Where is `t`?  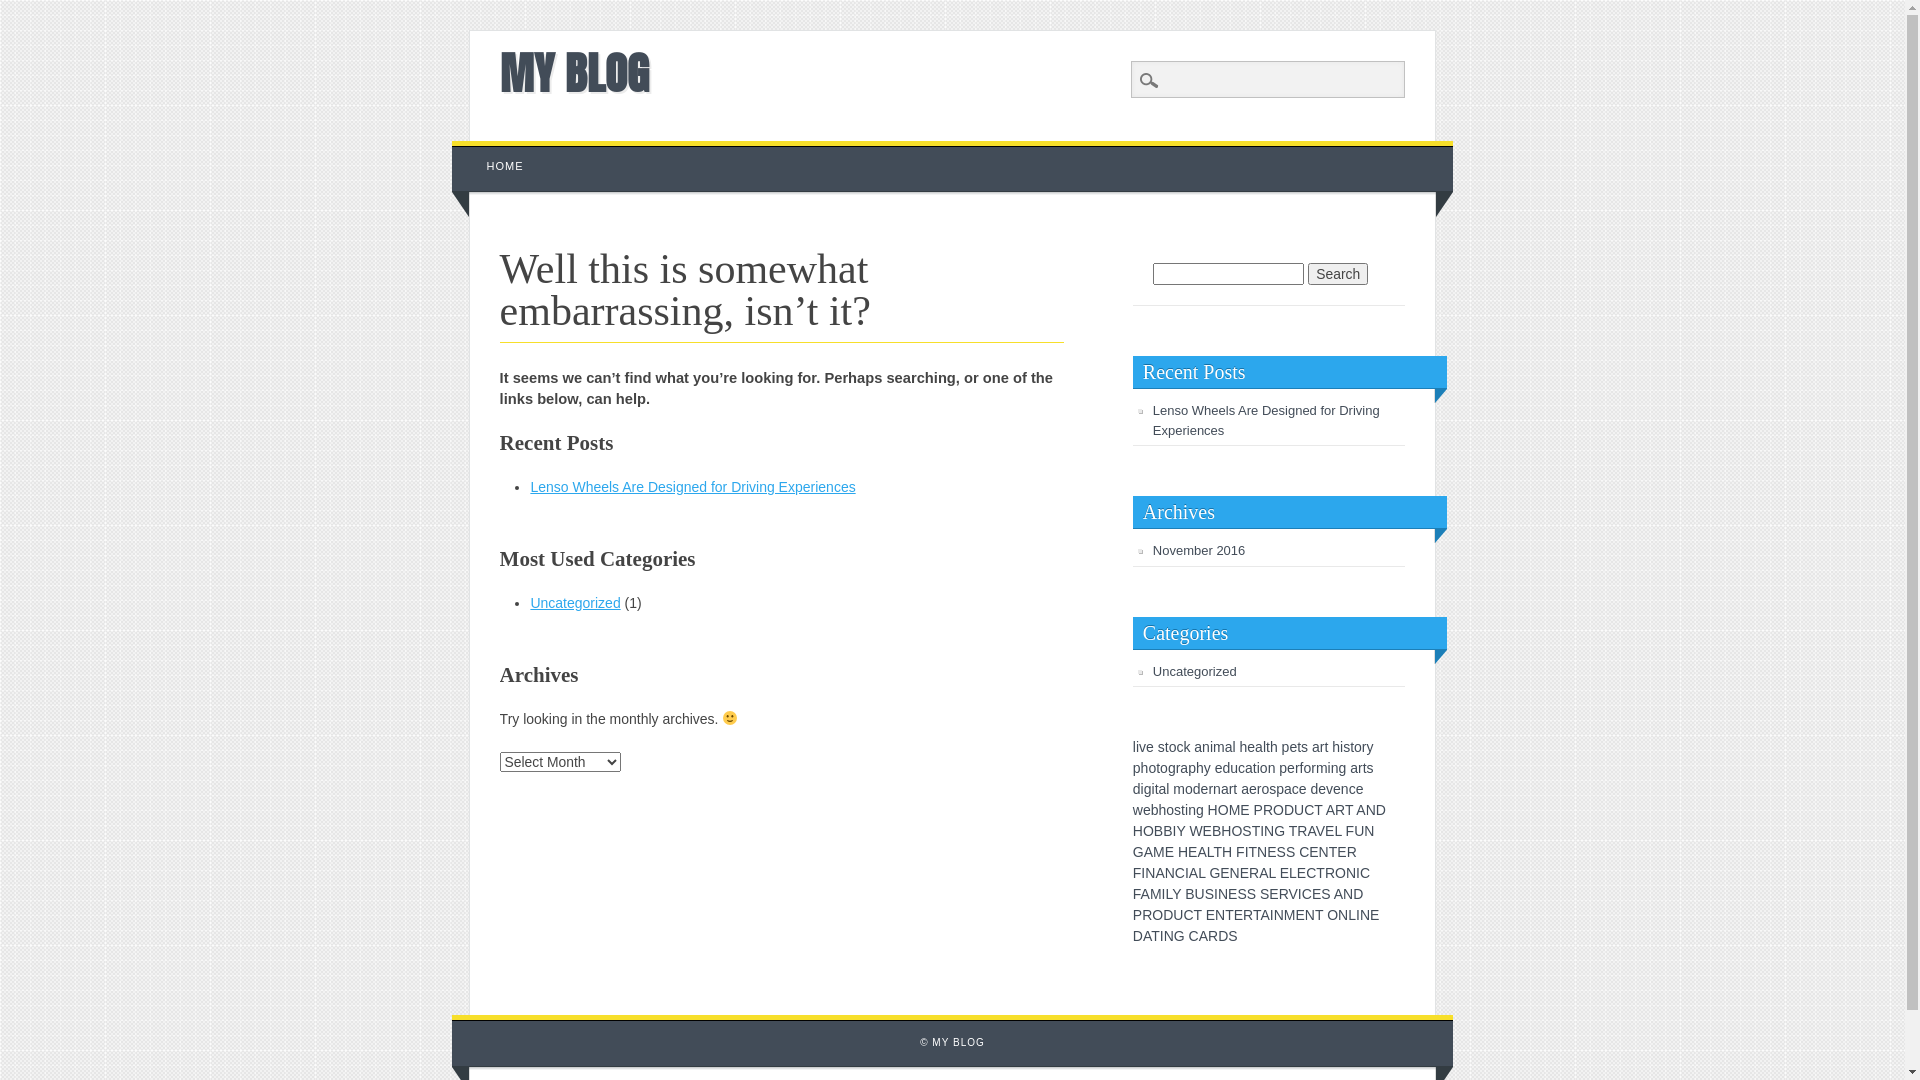
t is located at coordinates (1255, 768).